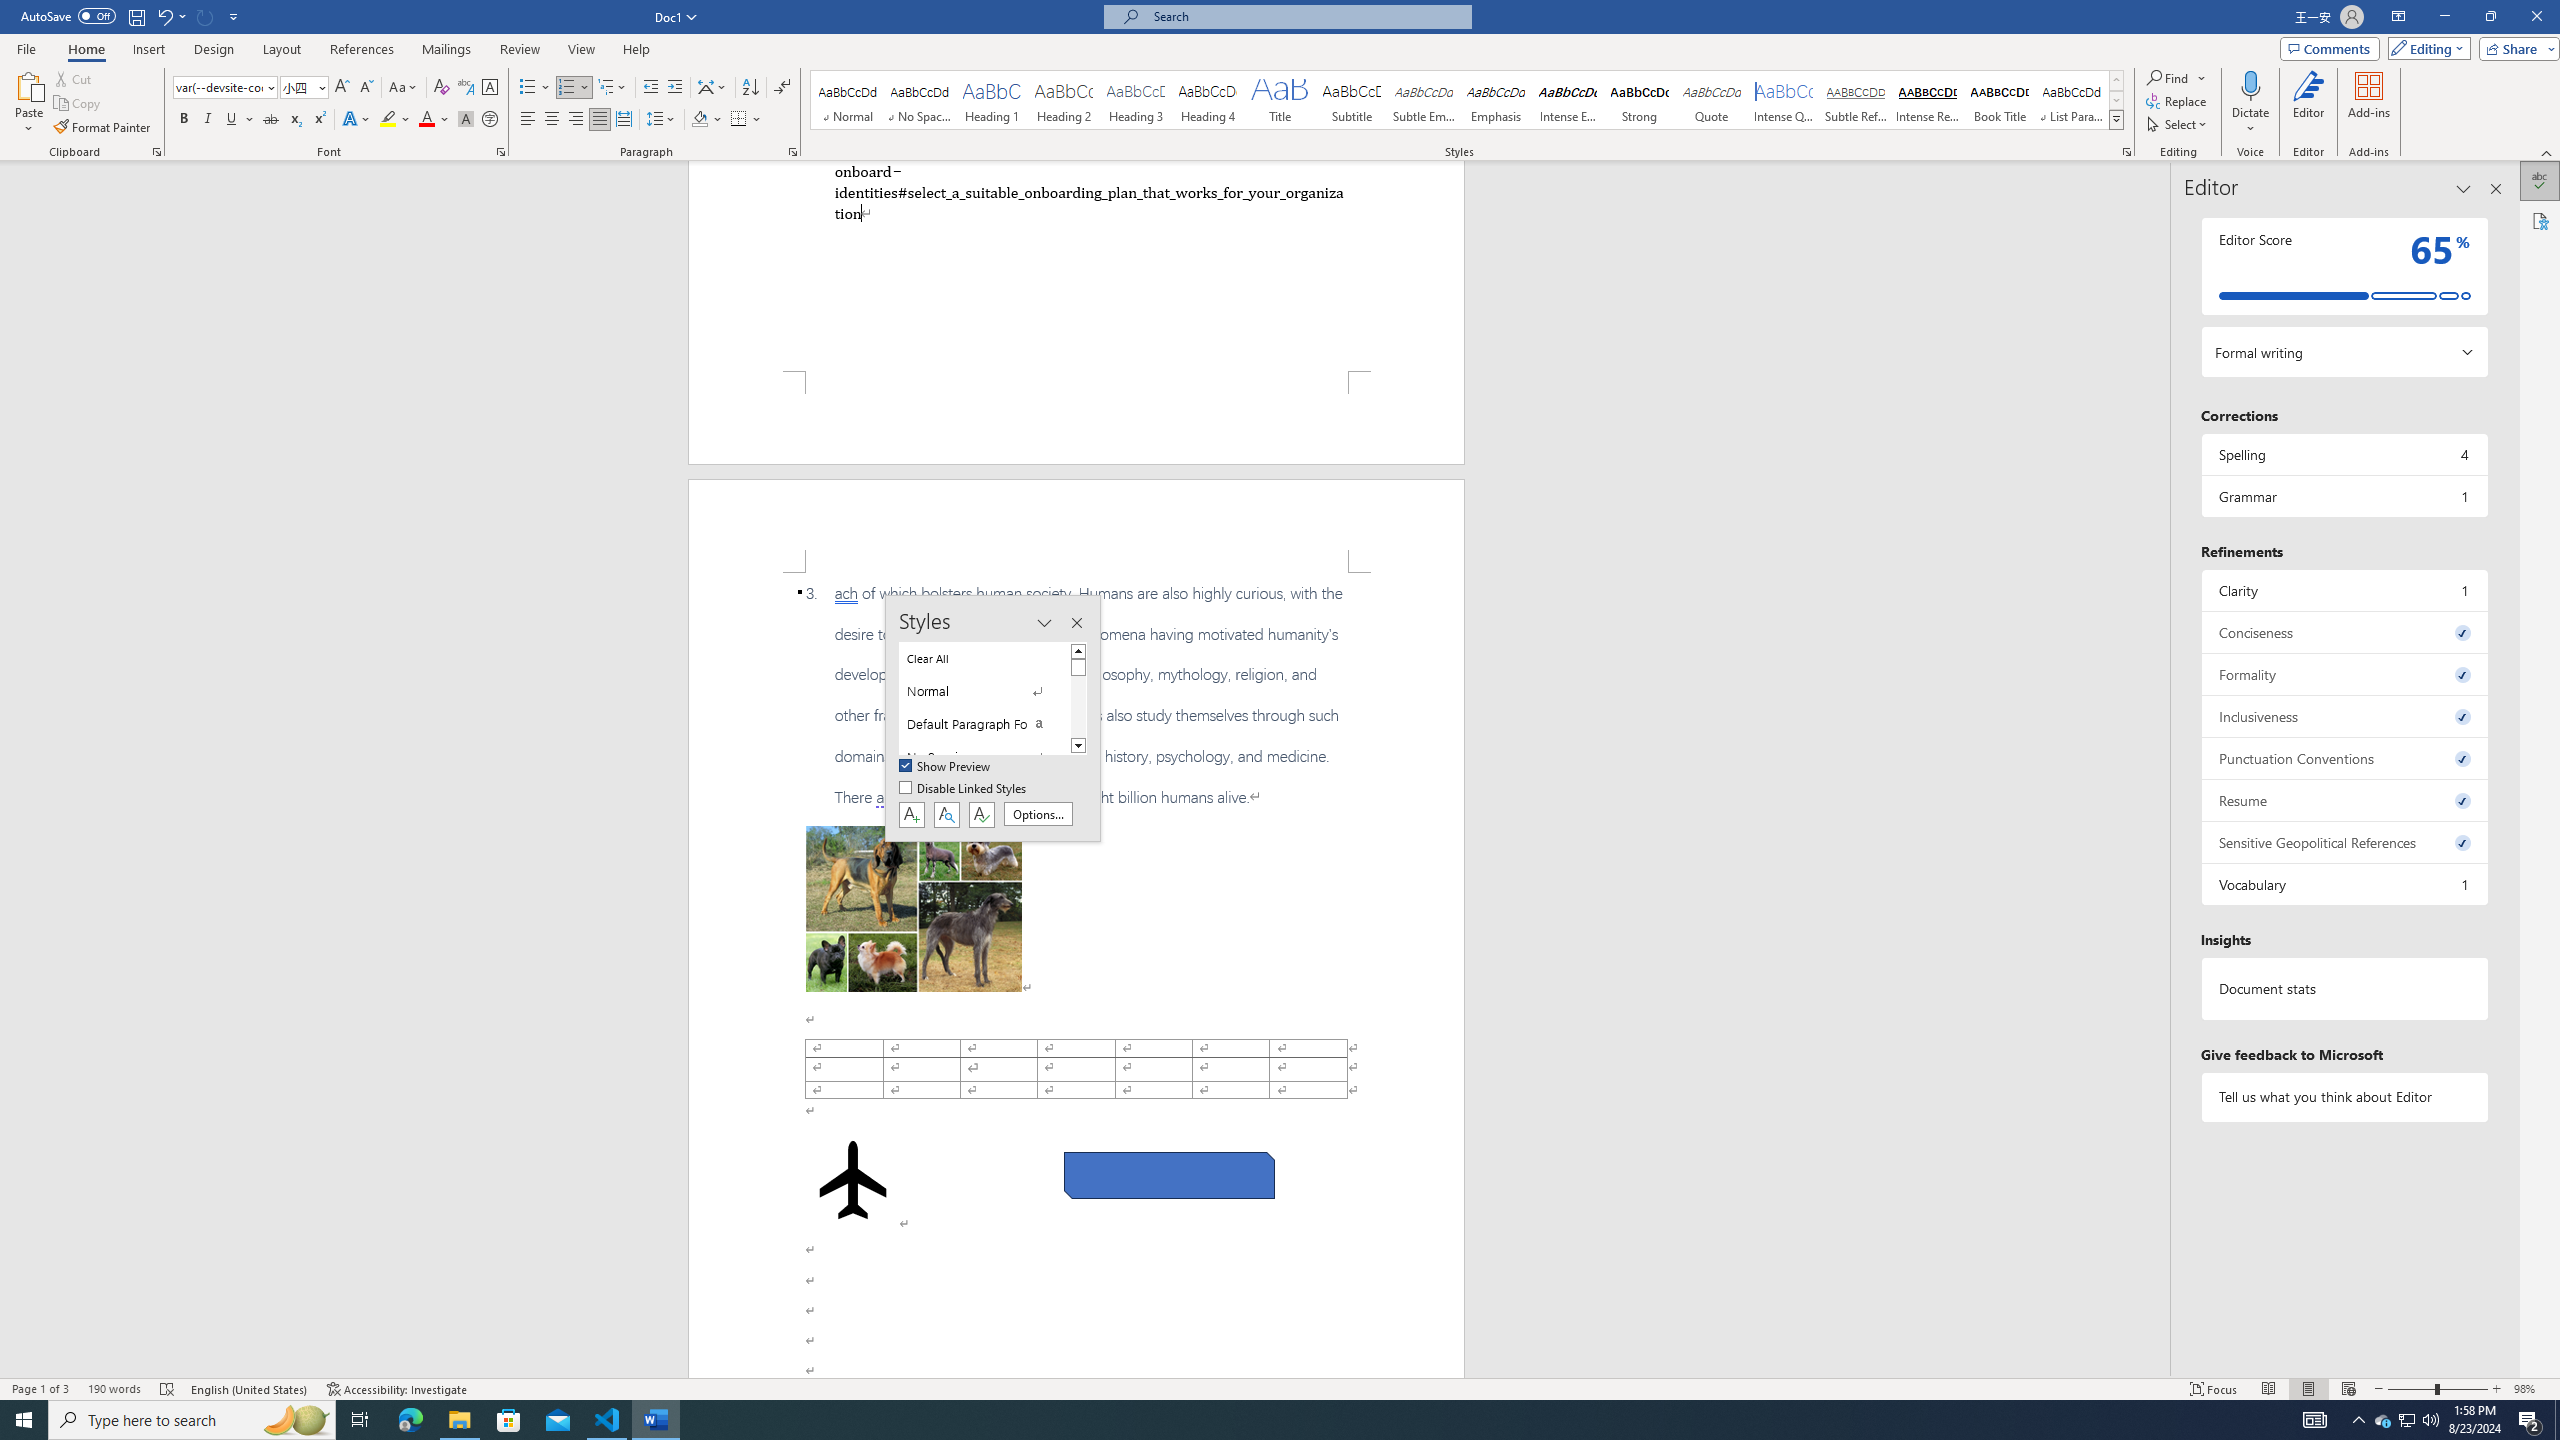 The width and height of the screenshot is (2560, 1440). Describe the element at coordinates (2213, 1389) in the screenshot. I see `Focus ` at that location.